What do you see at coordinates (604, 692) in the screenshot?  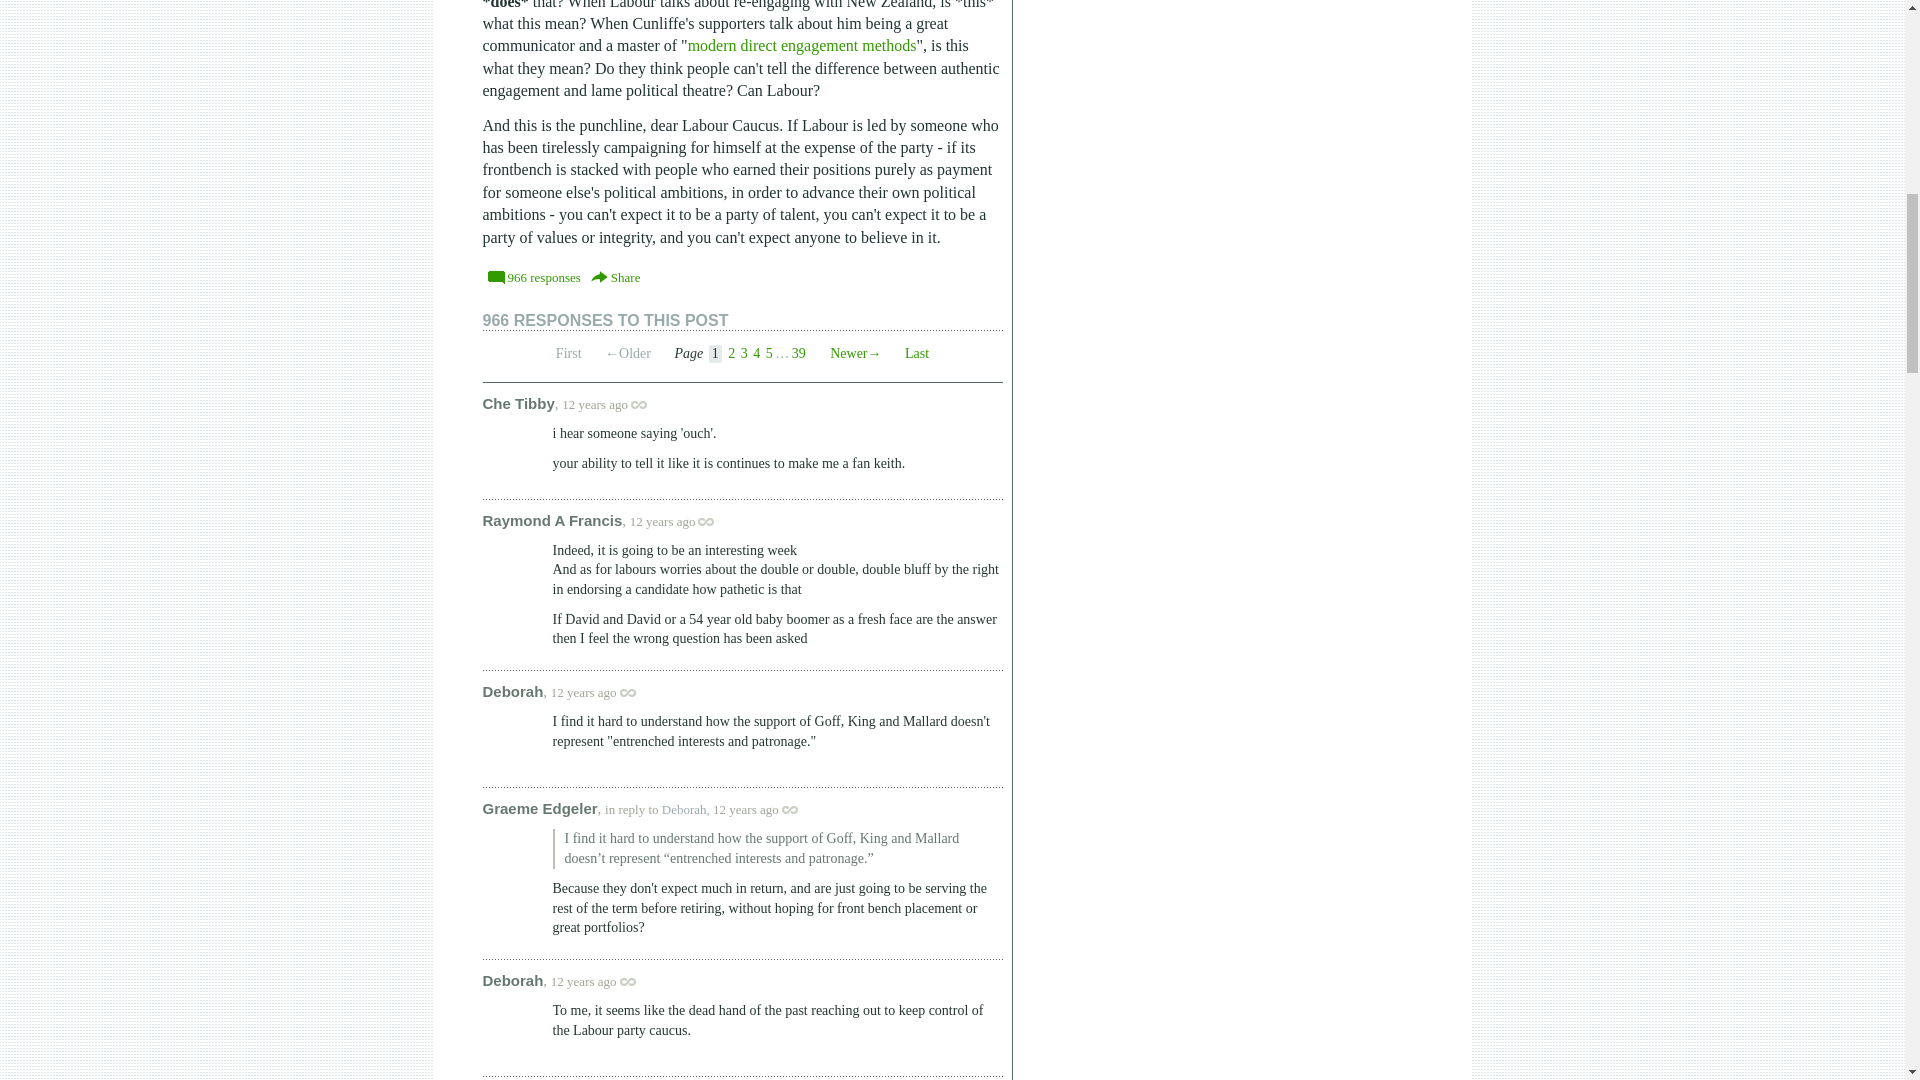 I see `12 years ago` at bounding box center [604, 692].